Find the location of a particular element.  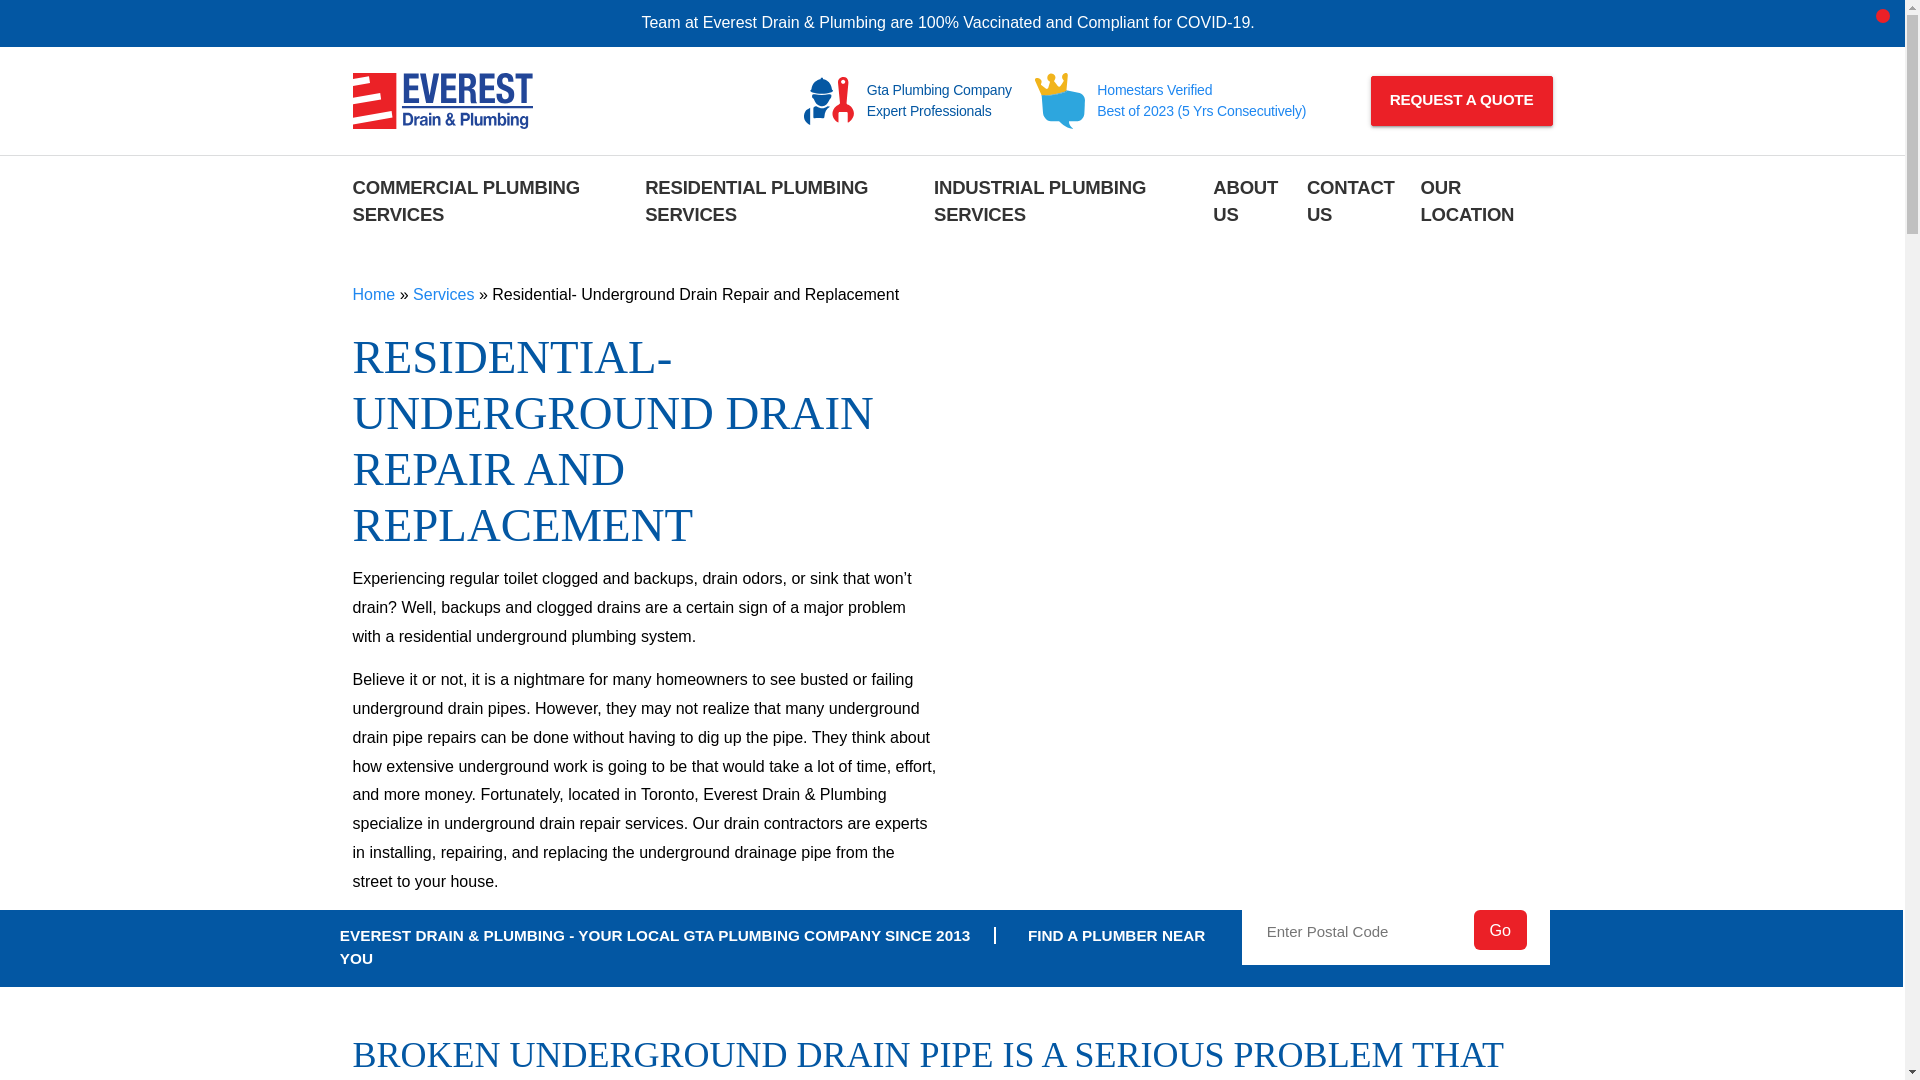

REQUEST A QUOTE is located at coordinates (1462, 100).